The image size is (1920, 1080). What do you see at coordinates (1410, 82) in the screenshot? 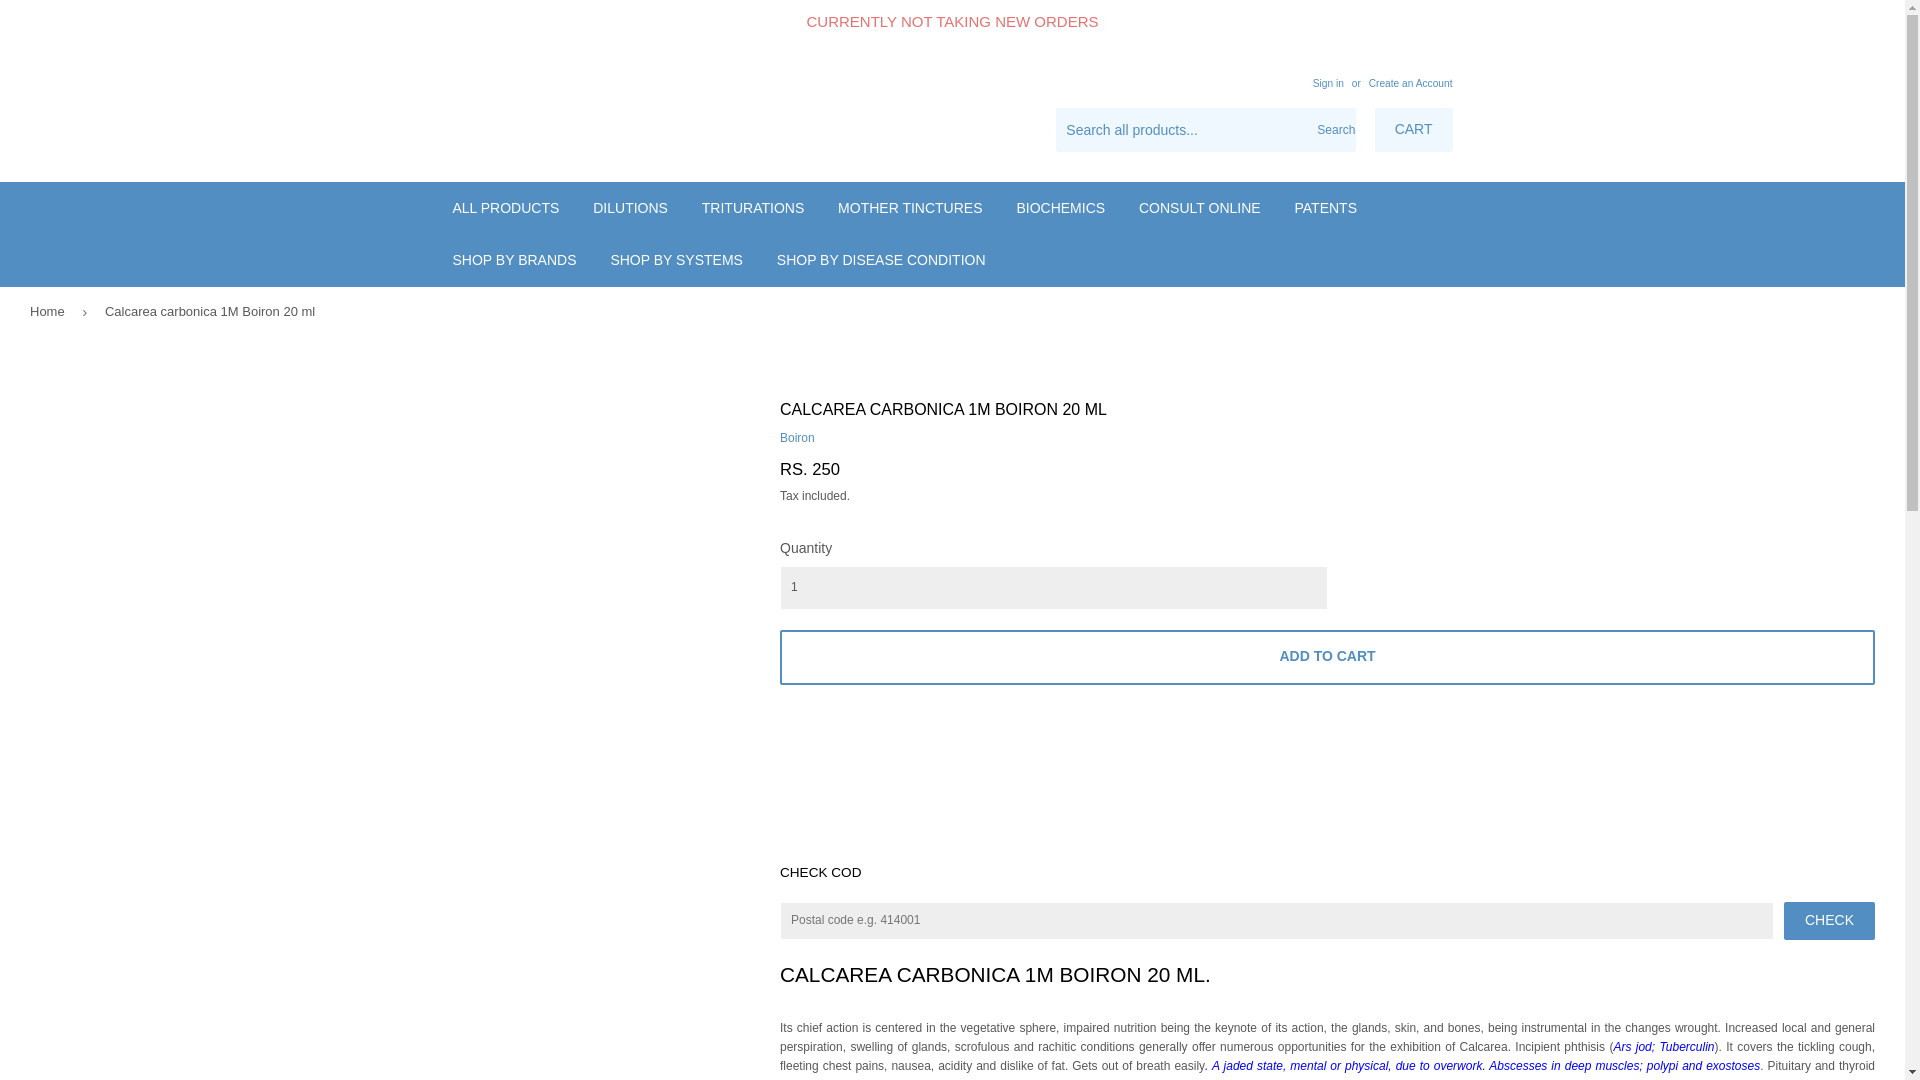
I see `Create an Account` at bounding box center [1410, 82].